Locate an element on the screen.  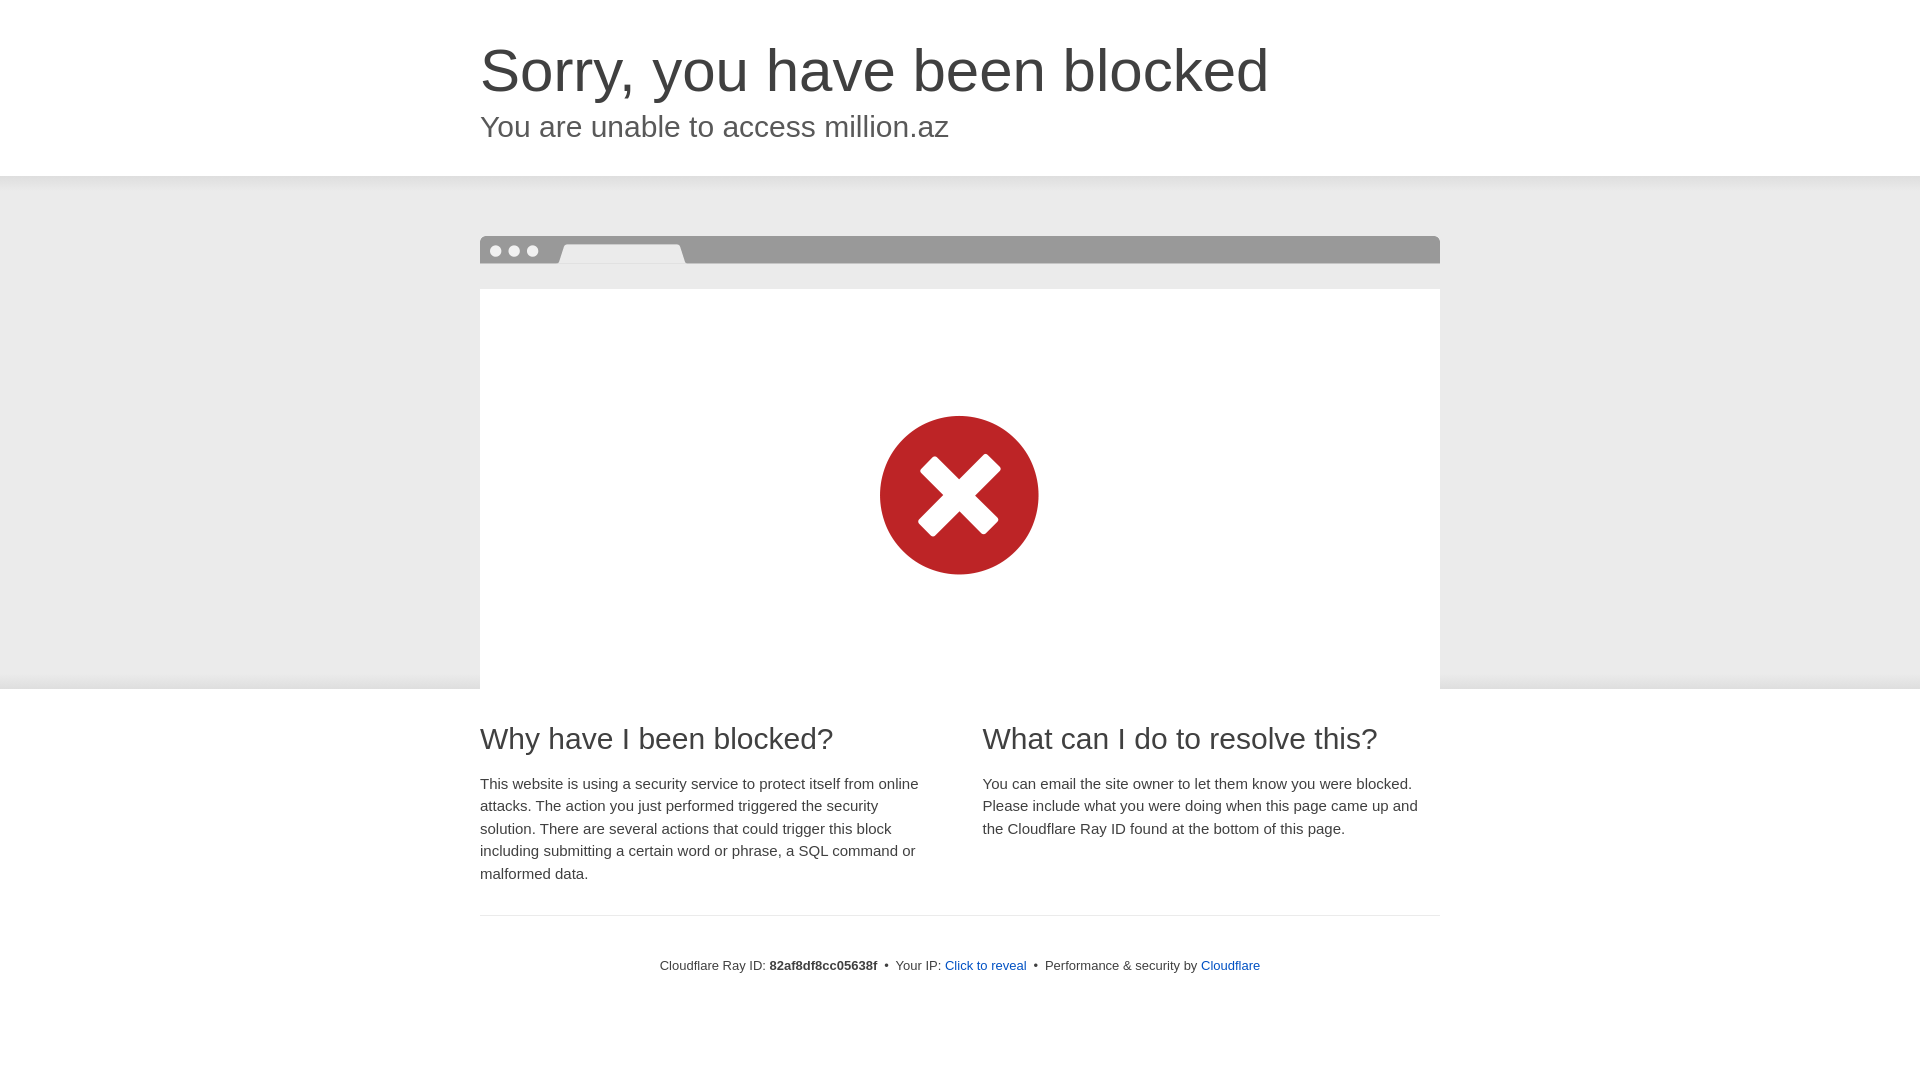
Cloudflare is located at coordinates (1230, 966).